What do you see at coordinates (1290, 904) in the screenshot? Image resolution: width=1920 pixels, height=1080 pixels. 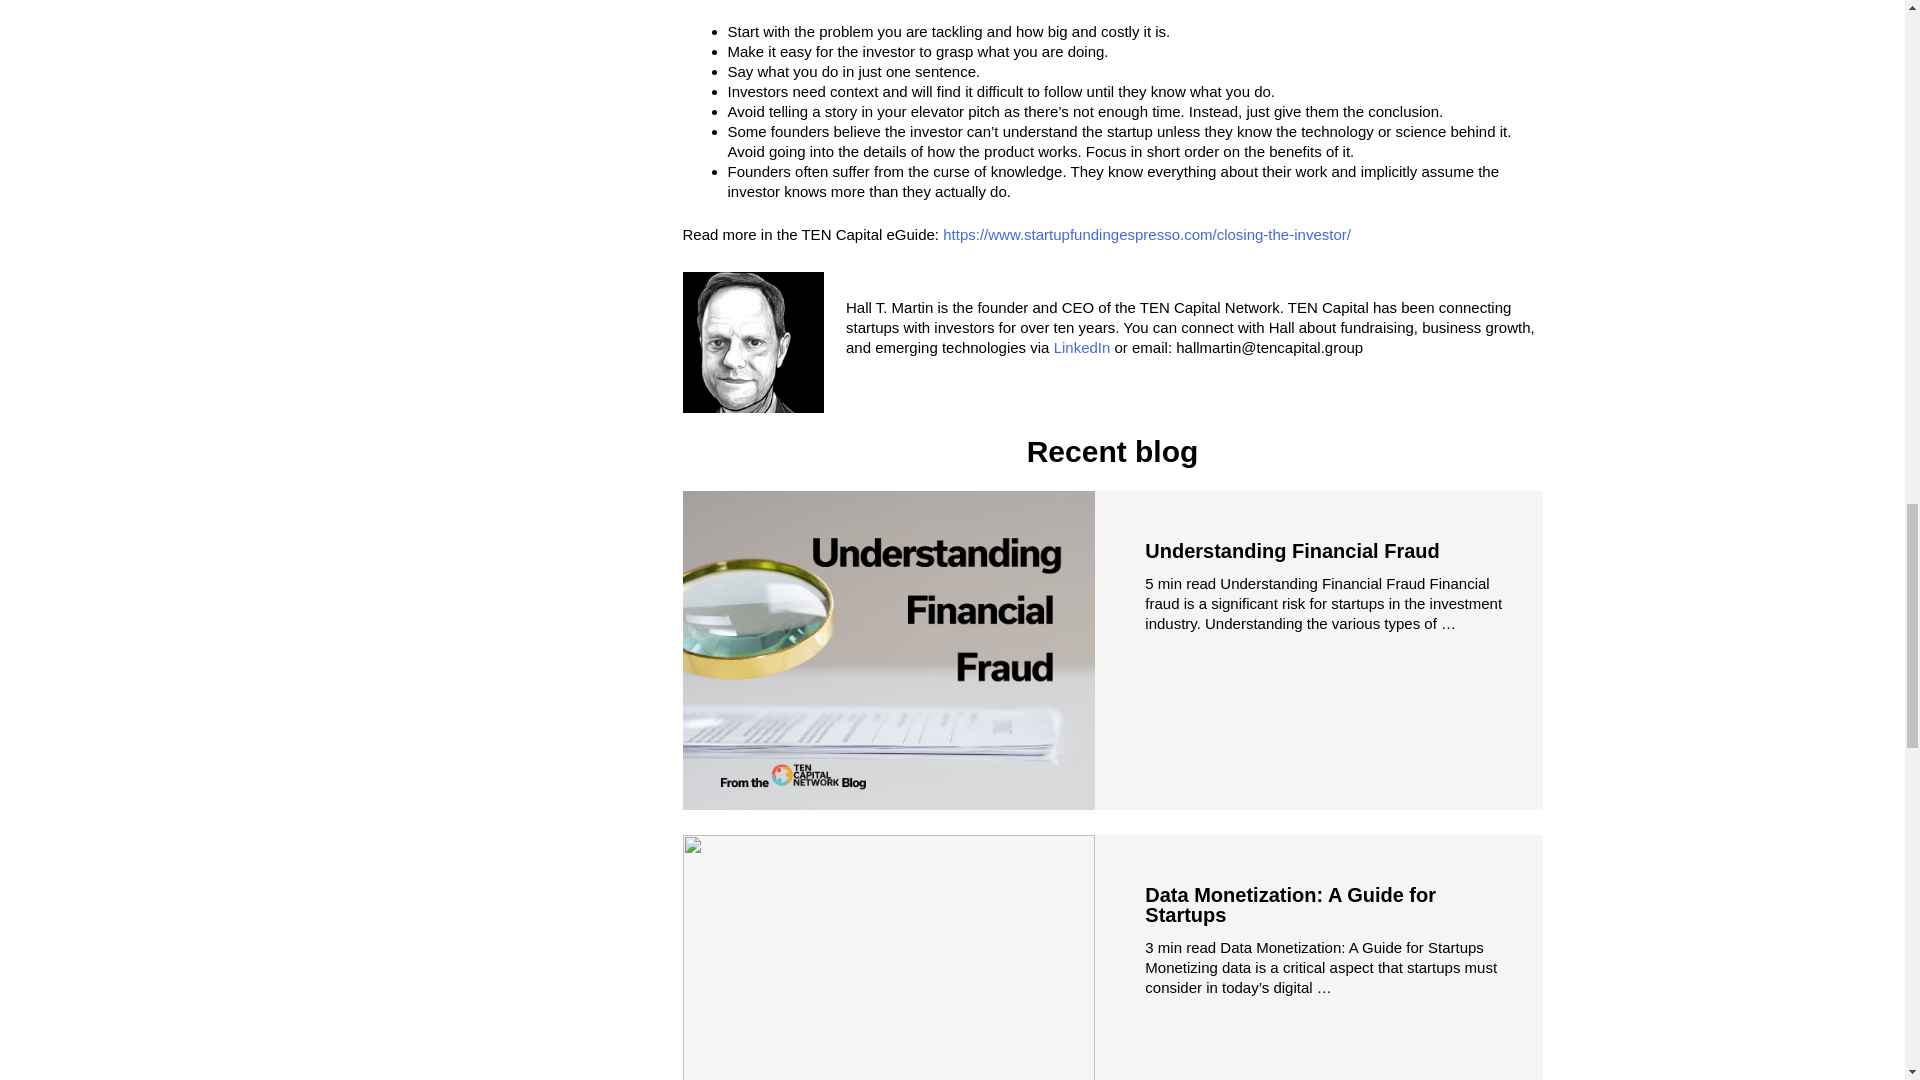 I see `Data Monetization: A Guide for Startups` at bounding box center [1290, 904].